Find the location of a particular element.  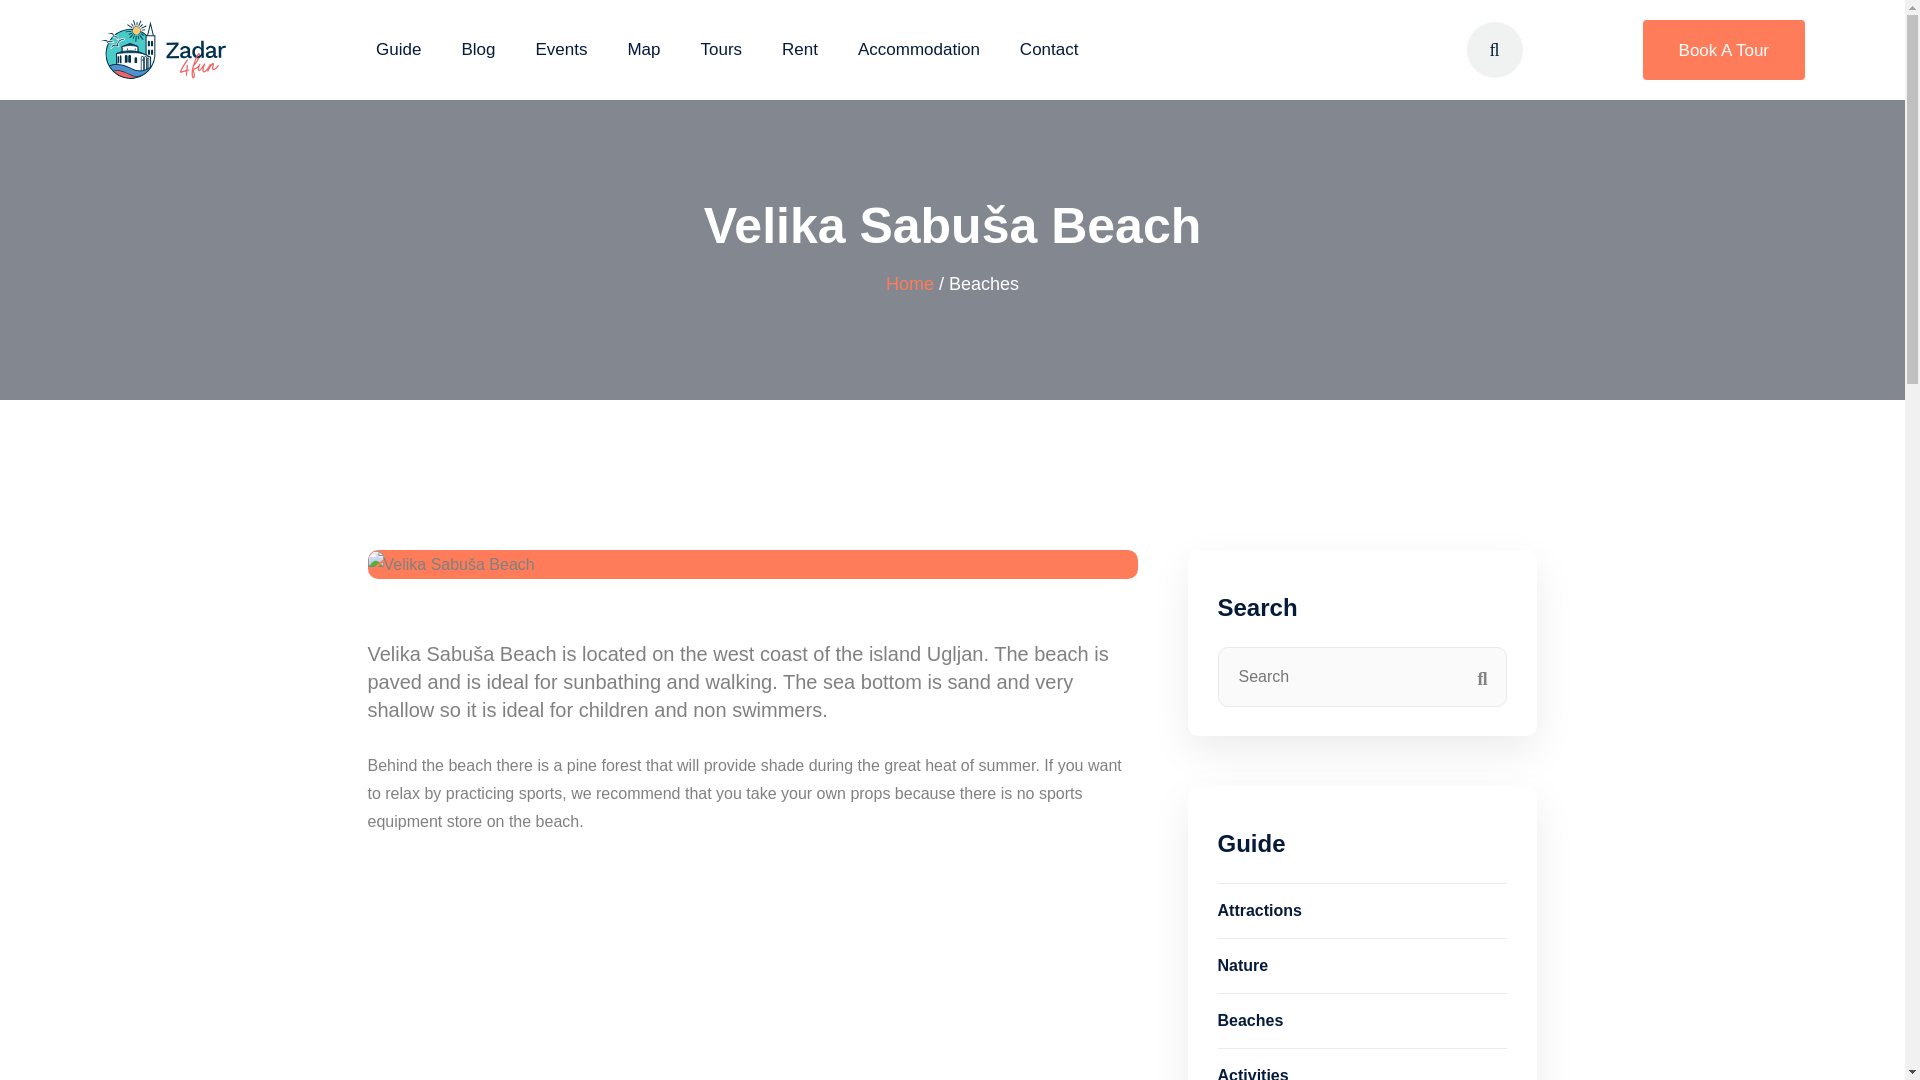

Rent is located at coordinates (799, 49).